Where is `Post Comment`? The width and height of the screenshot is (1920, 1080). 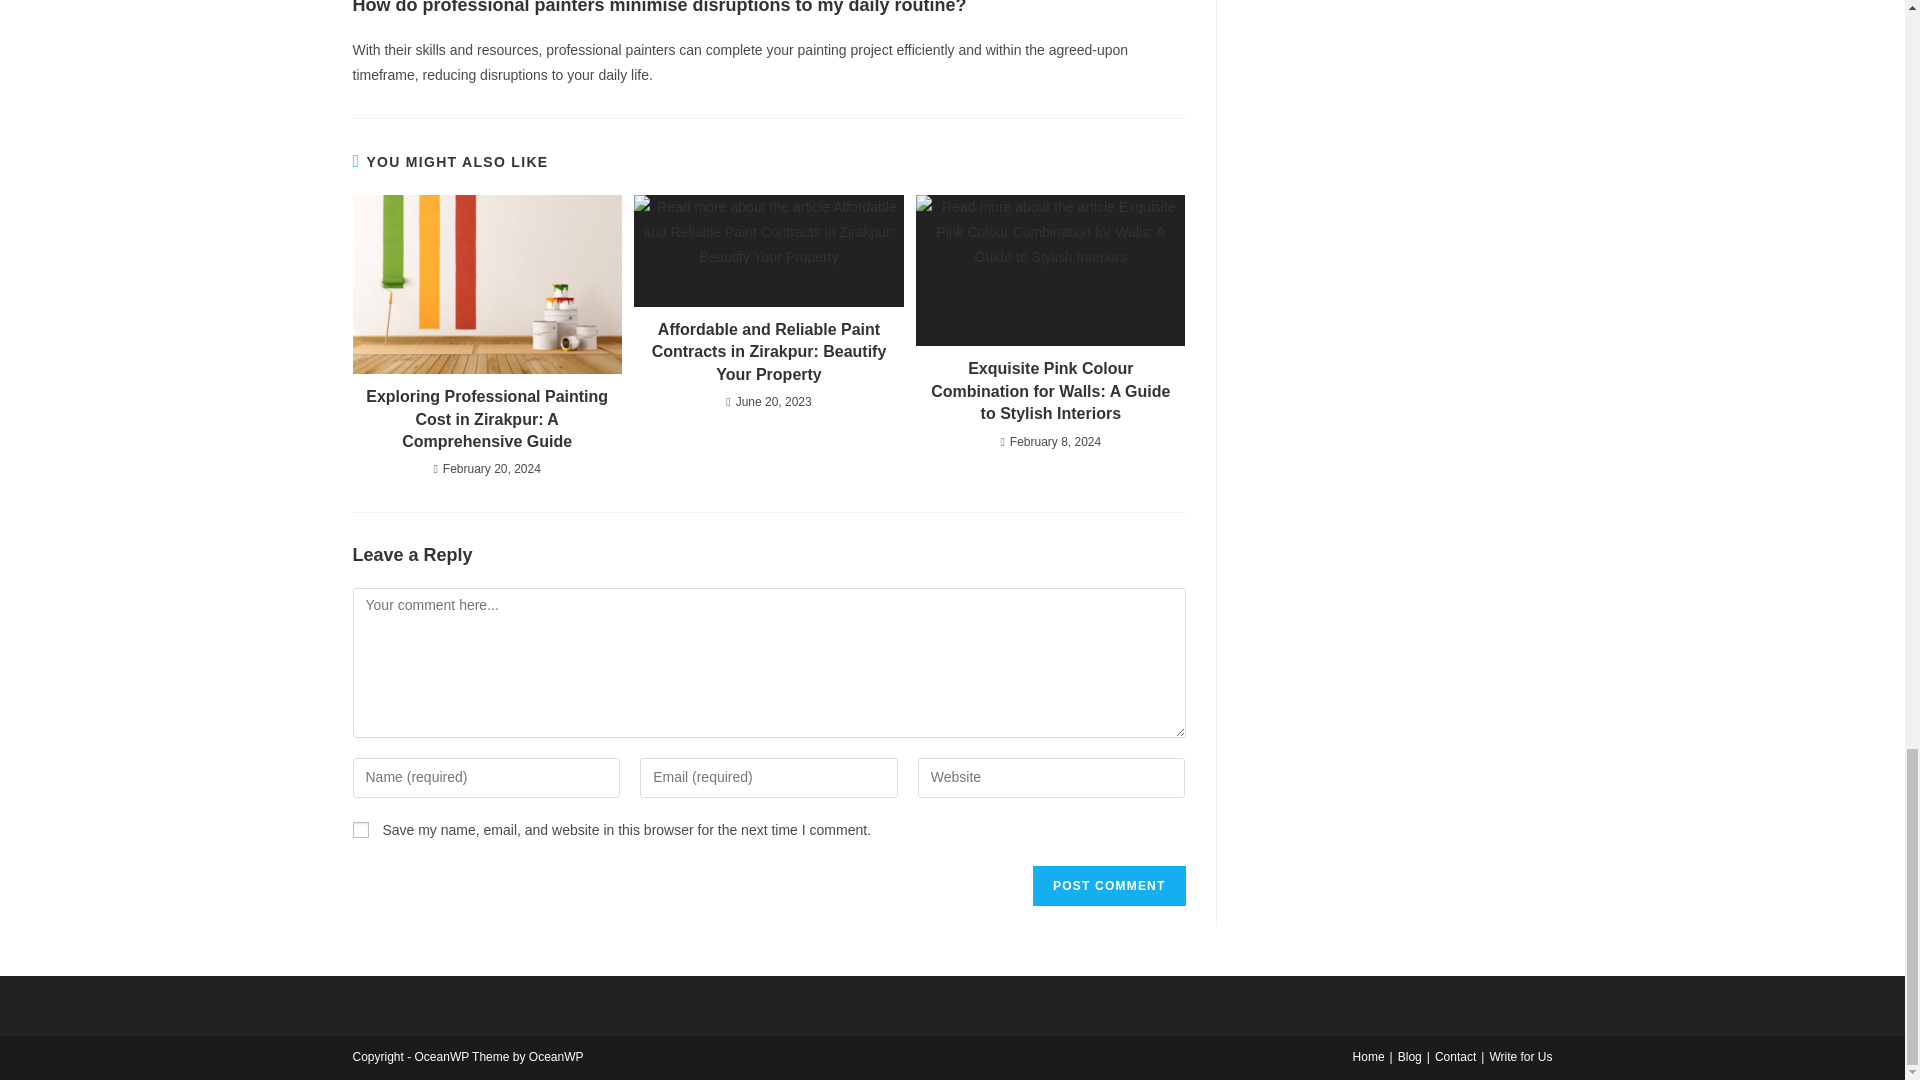 Post Comment is located at coordinates (1108, 886).